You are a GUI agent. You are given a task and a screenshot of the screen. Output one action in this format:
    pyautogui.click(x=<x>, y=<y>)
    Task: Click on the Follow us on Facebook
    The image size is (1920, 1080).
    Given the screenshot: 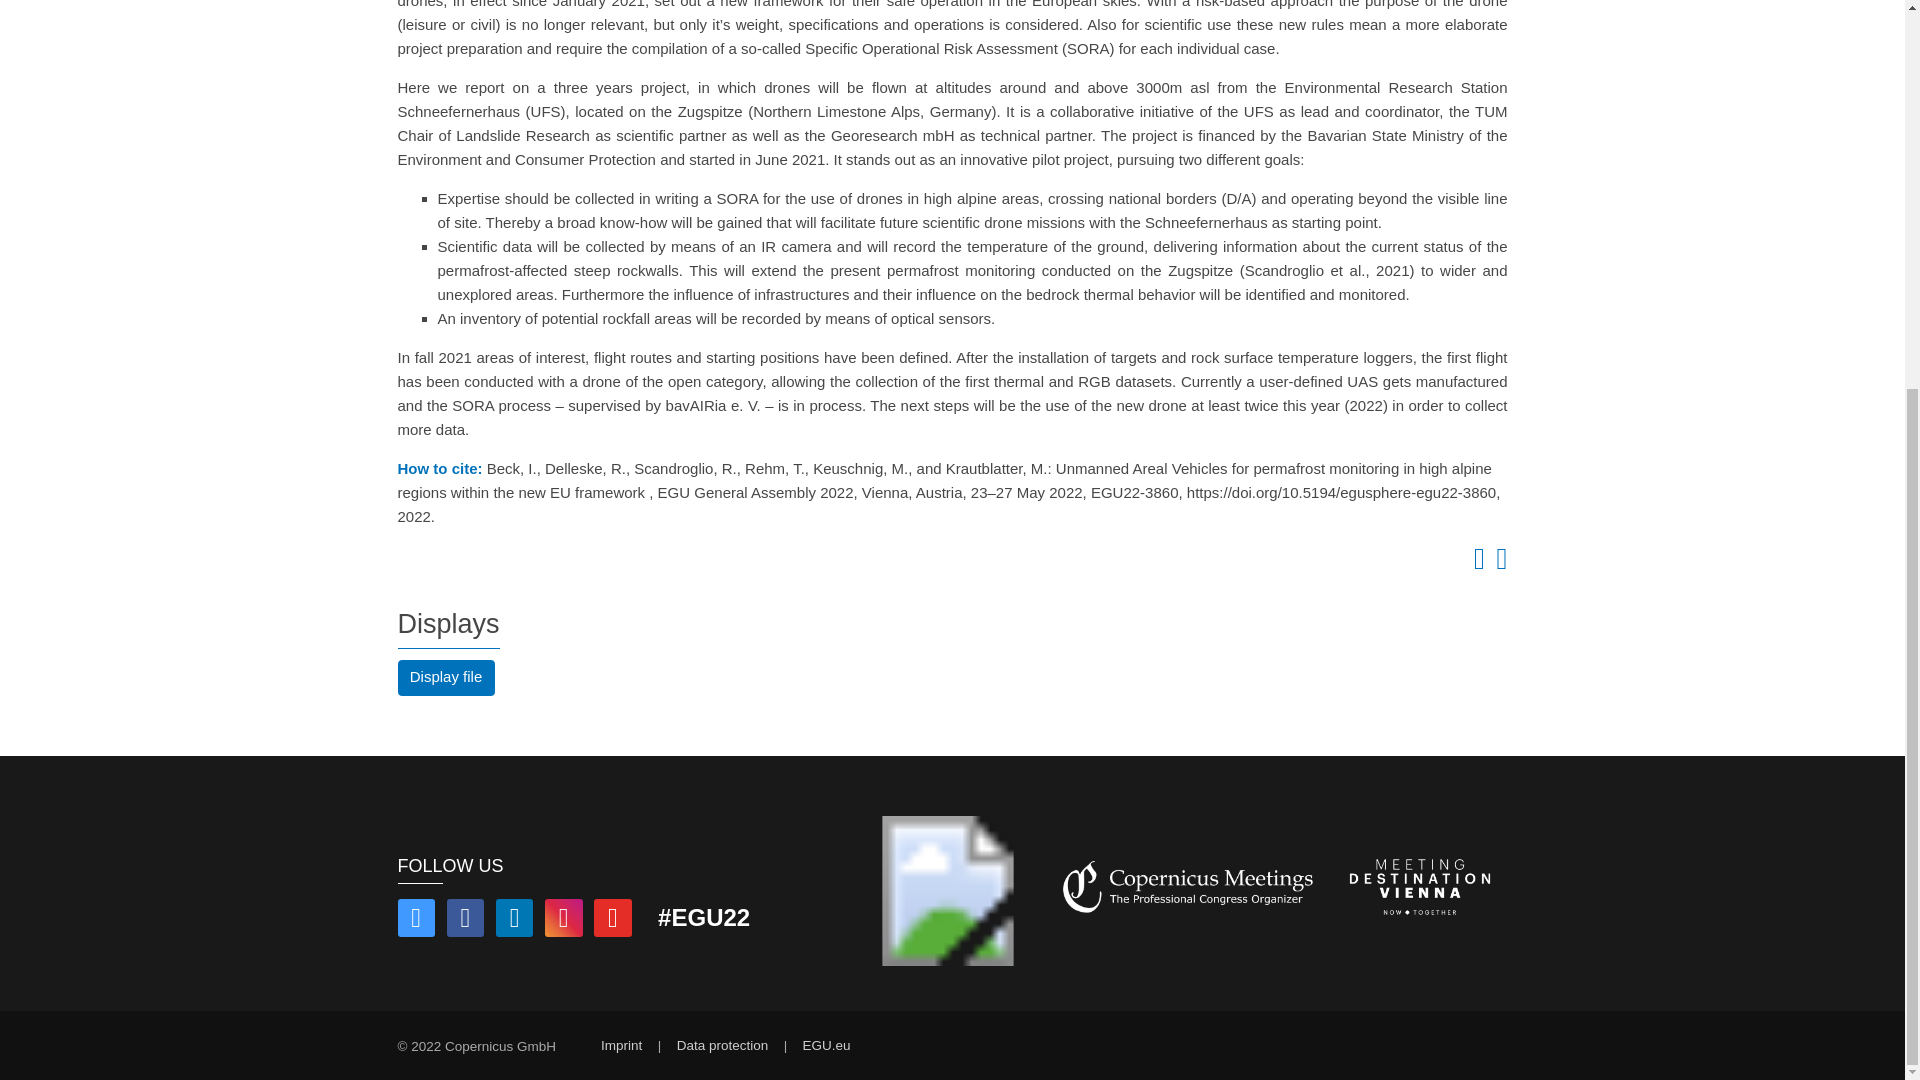 What is the action you would take?
    pyautogui.click(x=466, y=920)
    